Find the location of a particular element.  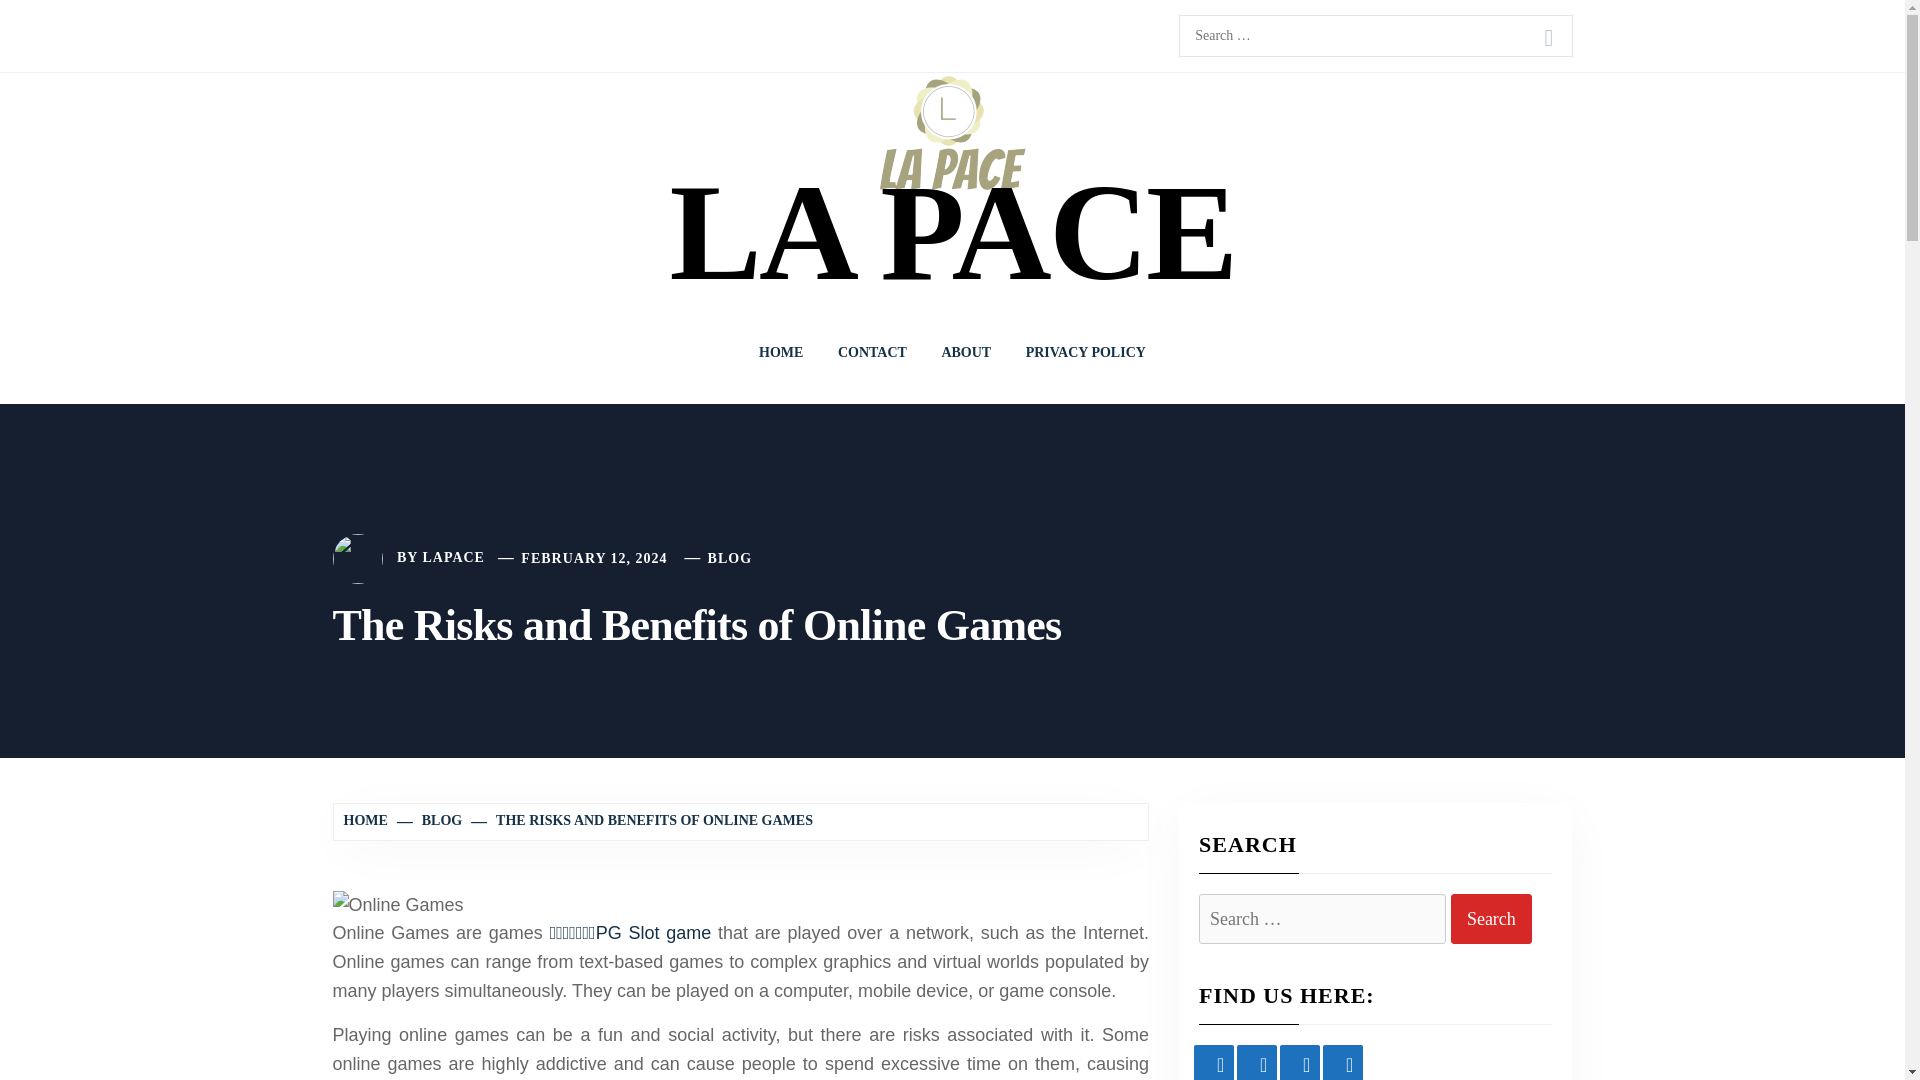

YouTube is located at coordinates (1256, 1062).